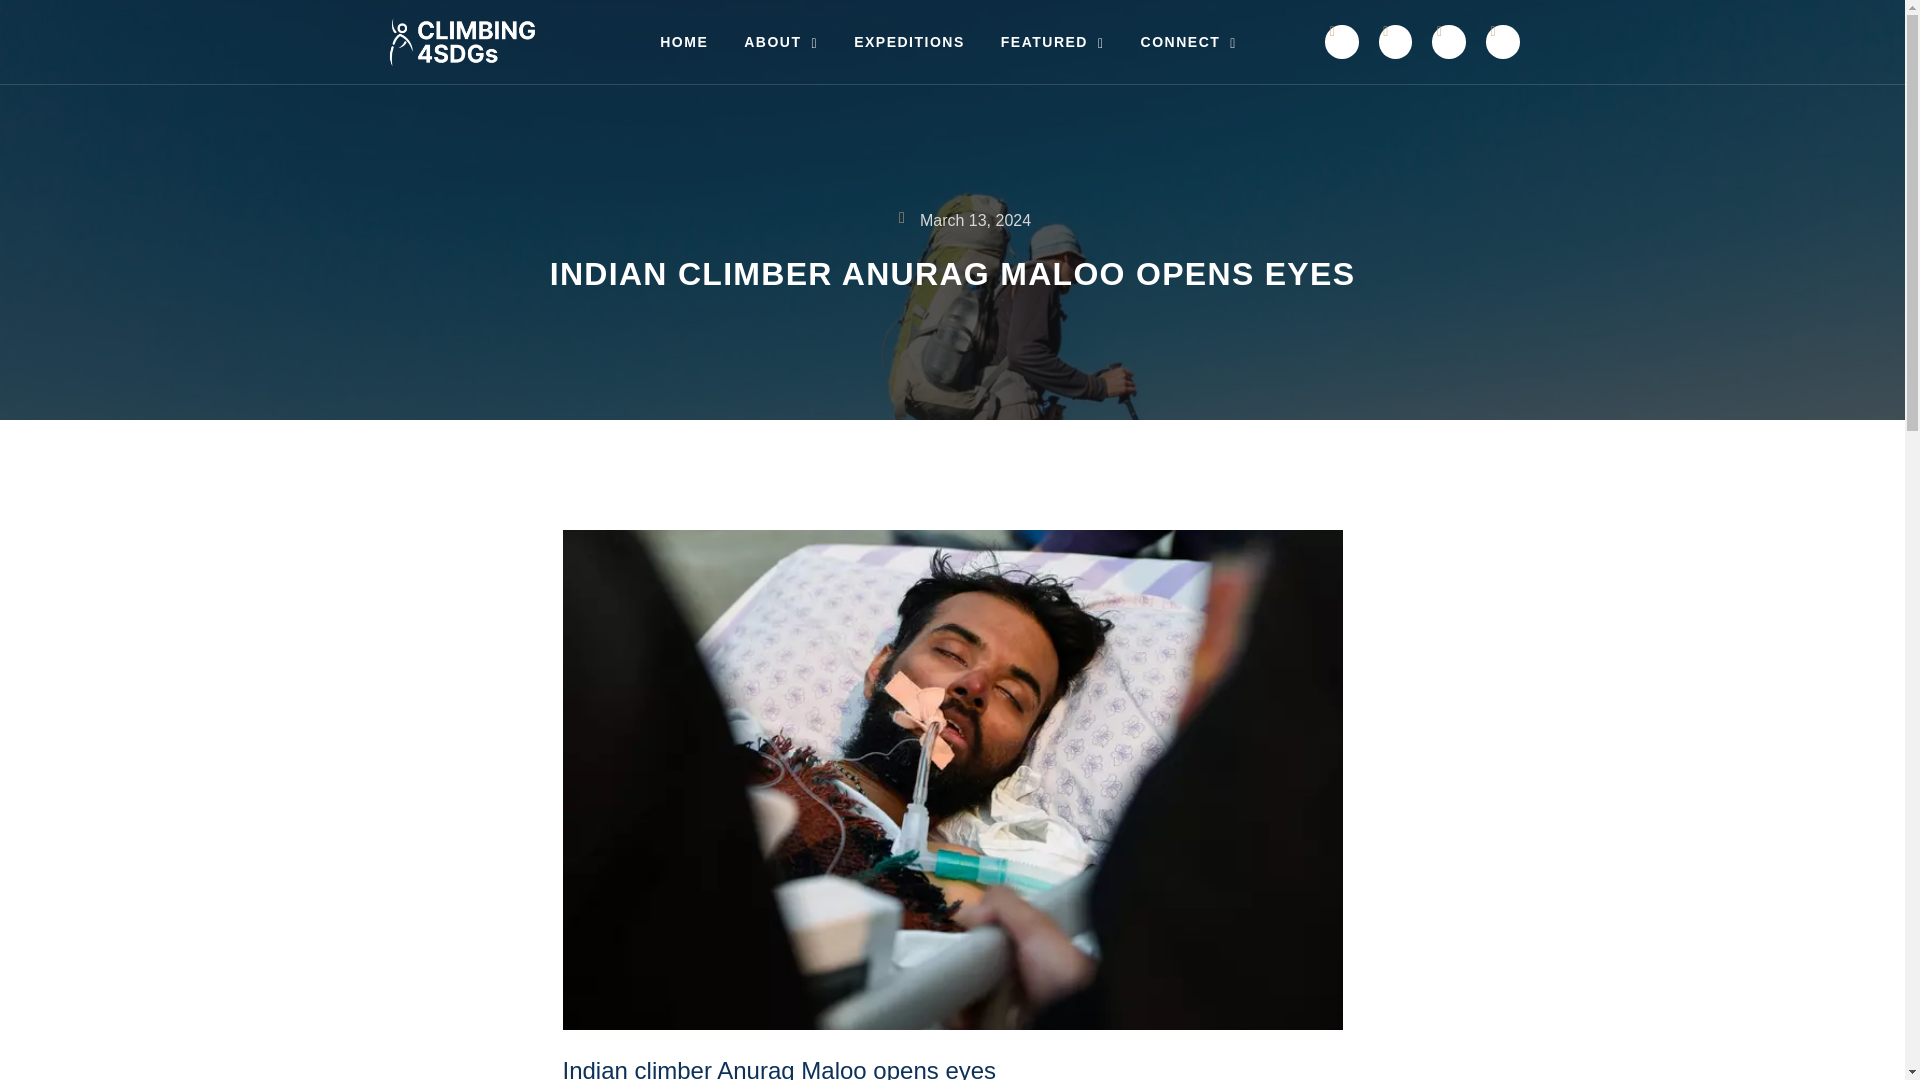 The width and height of the screenshot is (1920, 1080). What do you see at coordinates (909, 42) in the screenshot?
I see `EXPEDITIONS` at bounding box center [909, 42].